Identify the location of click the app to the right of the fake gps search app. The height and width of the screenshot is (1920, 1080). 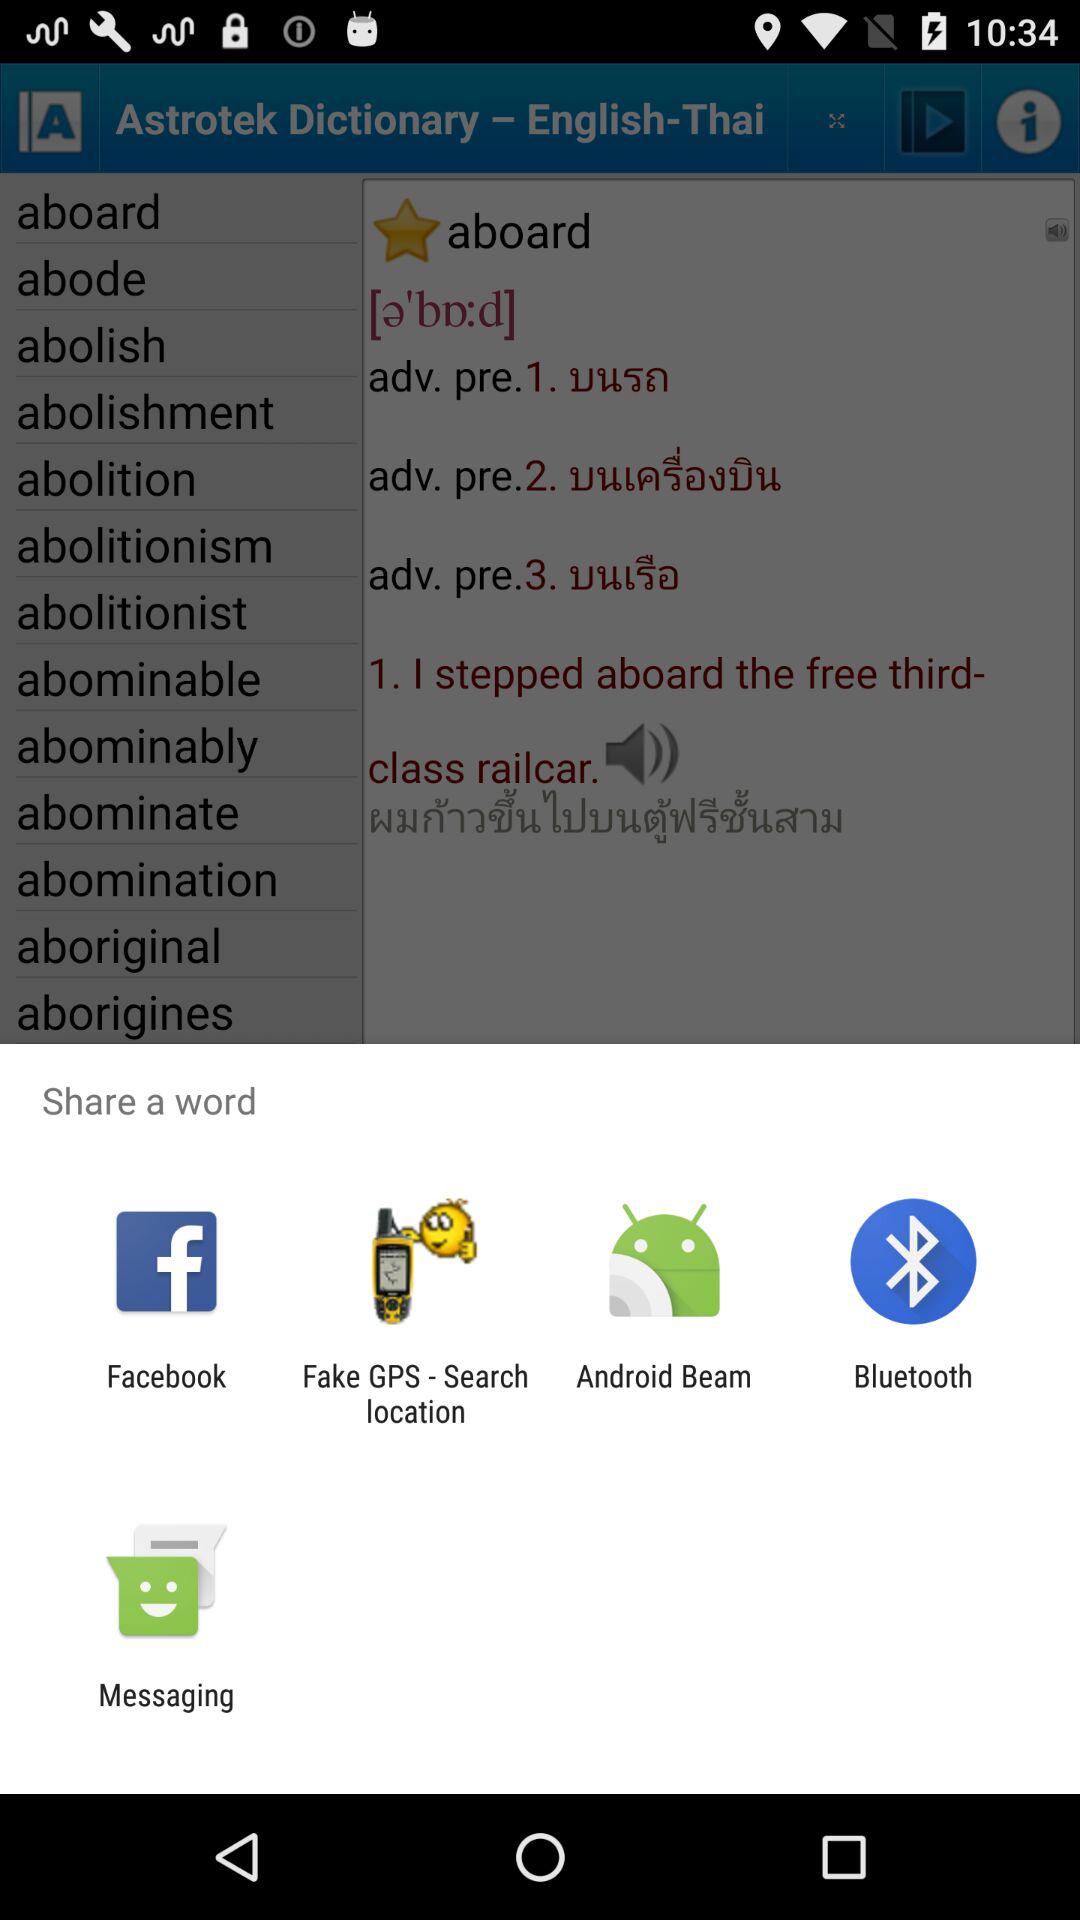
(664, 1393).